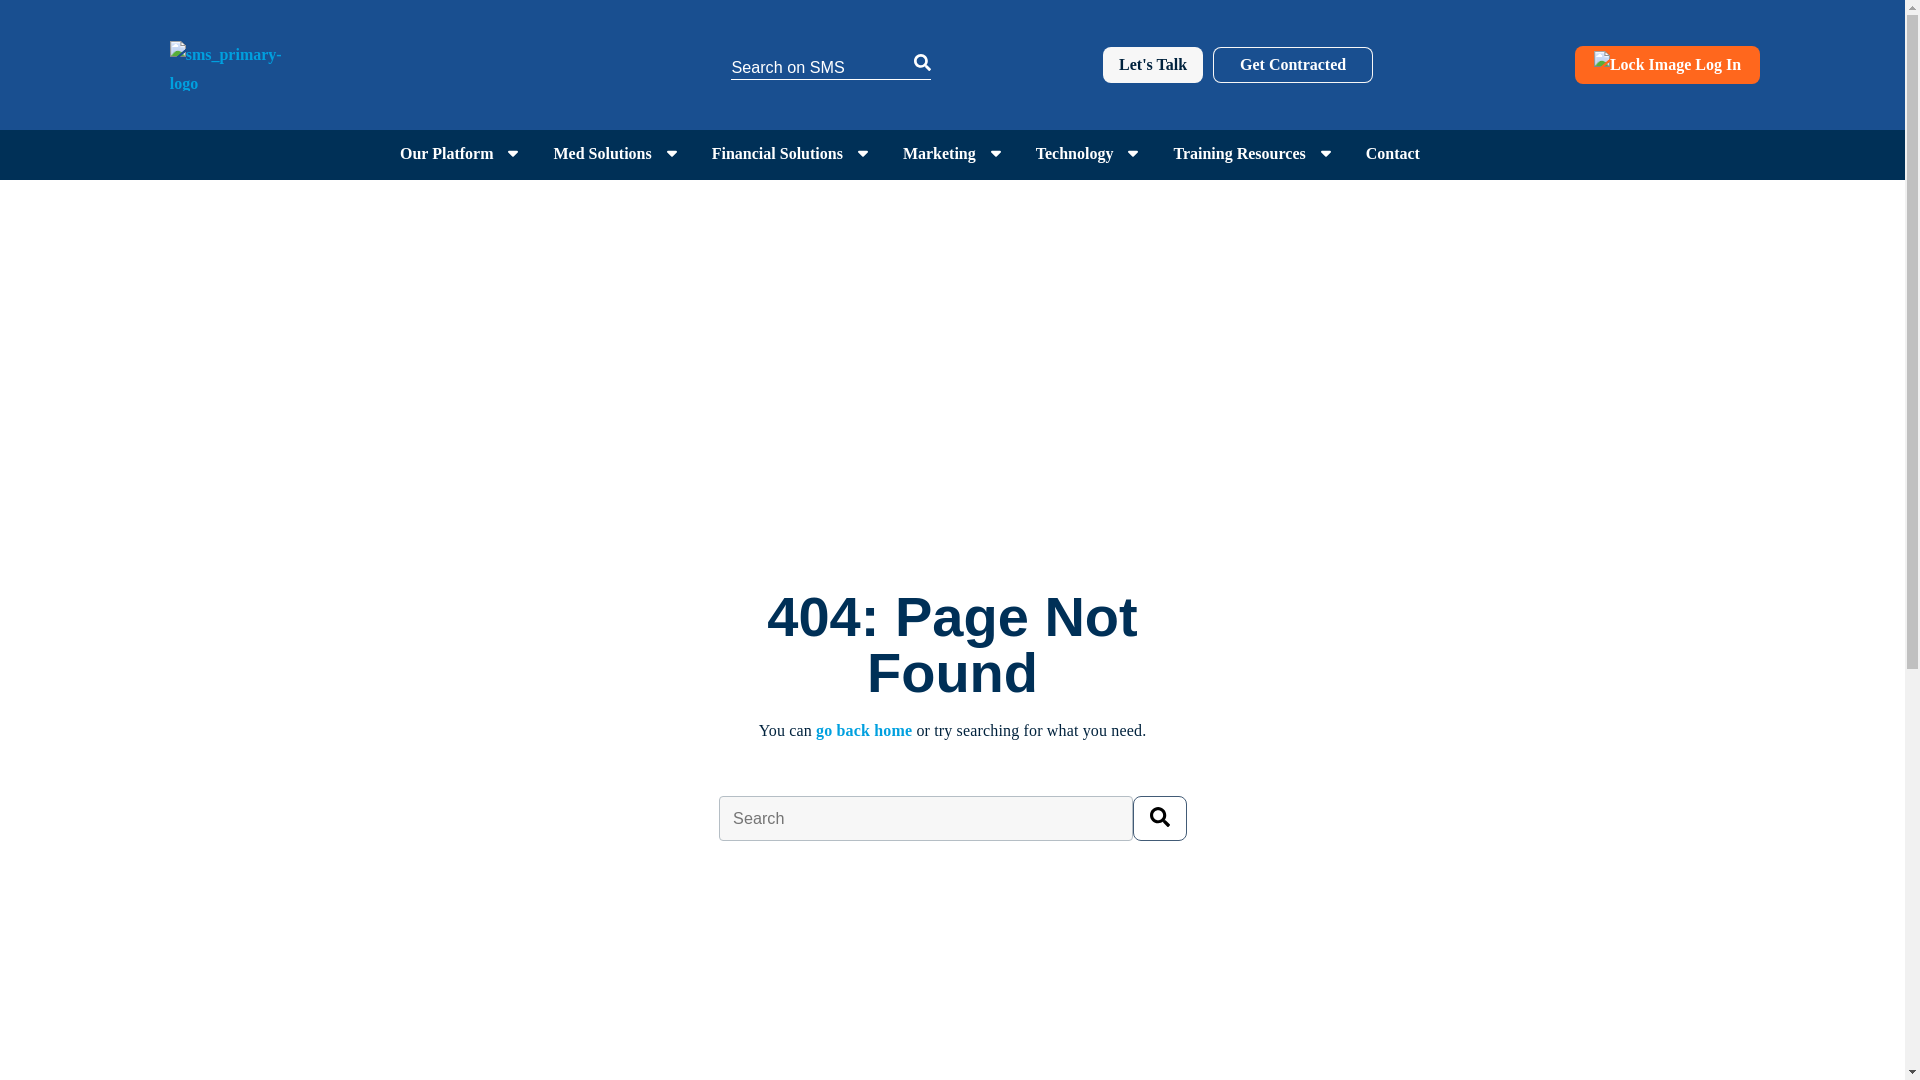 This screenshot has width=1920, height=1080. I want to click on Let's Talk, so click(1152, 65).